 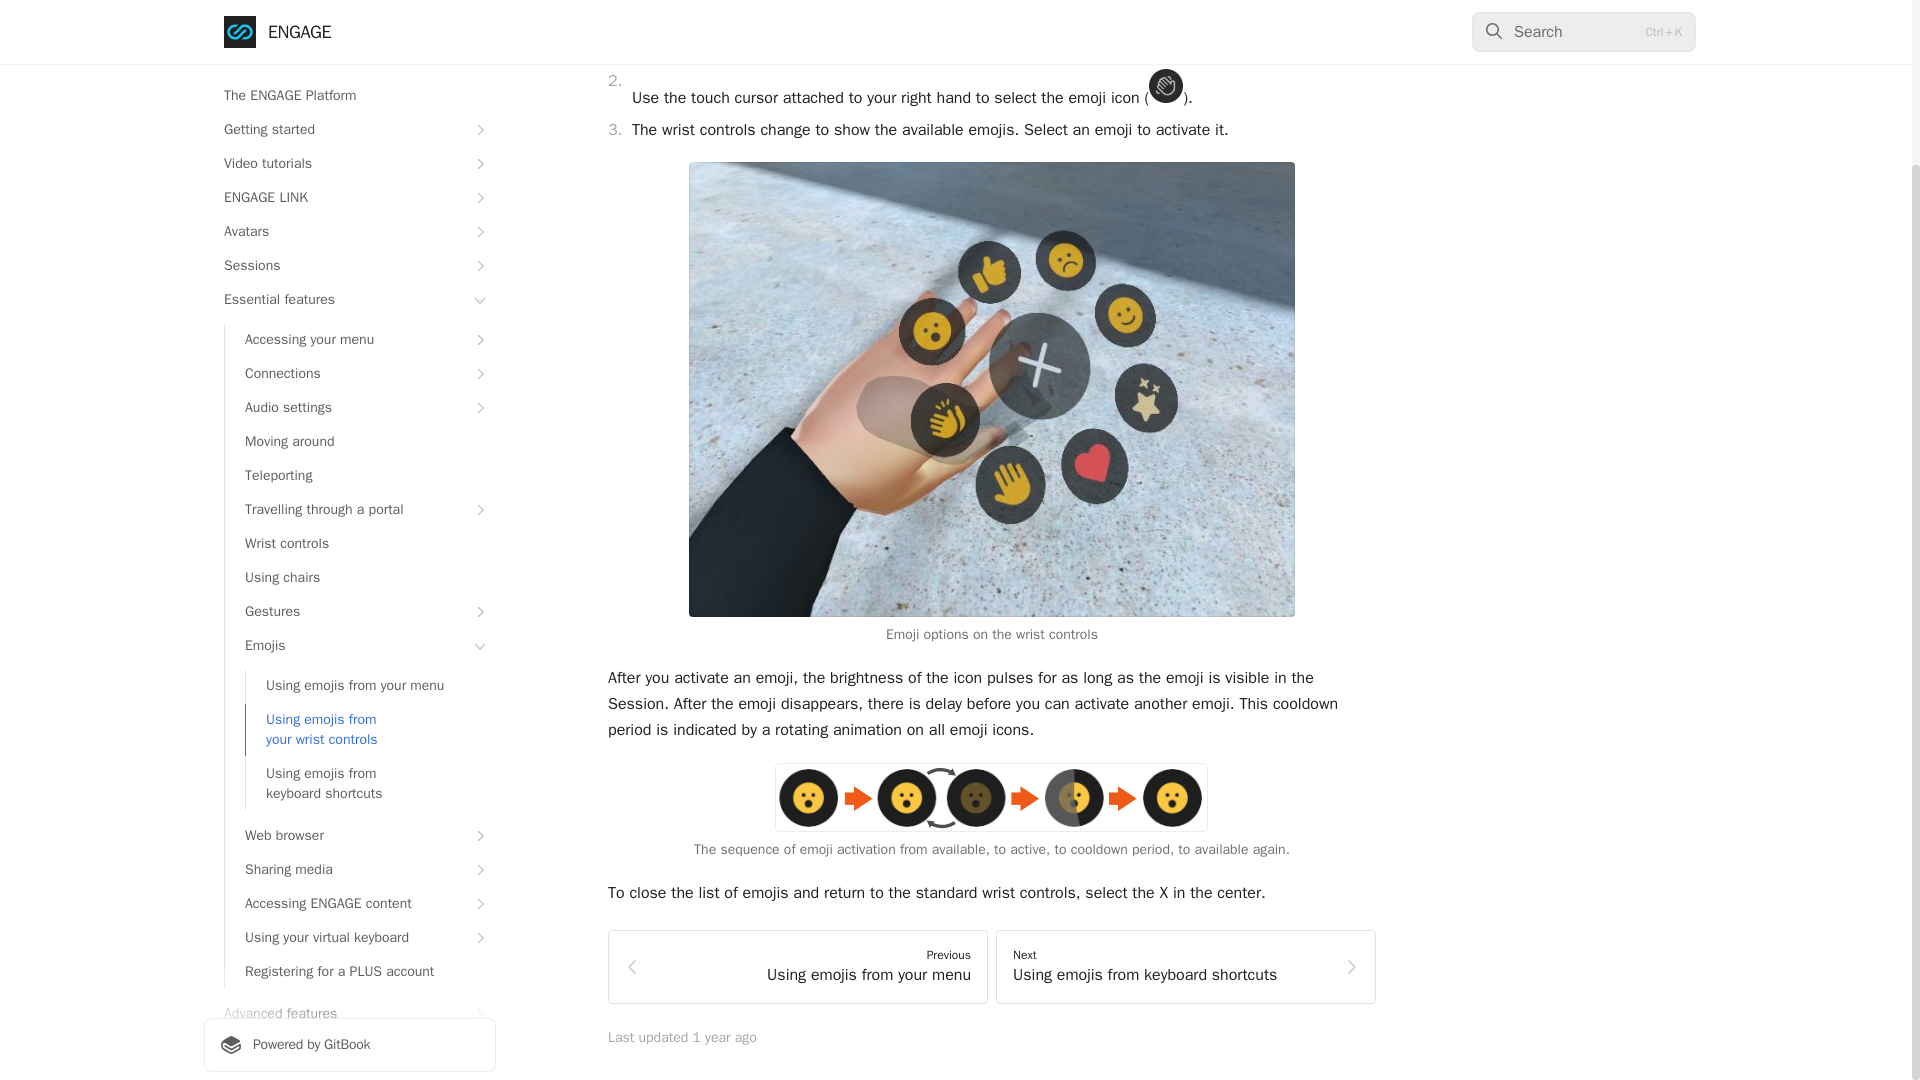 What do you see at coordinates (349, 10) in the screenshot?
I see `ENGAGE LINK` at bounding box center [349, 10].